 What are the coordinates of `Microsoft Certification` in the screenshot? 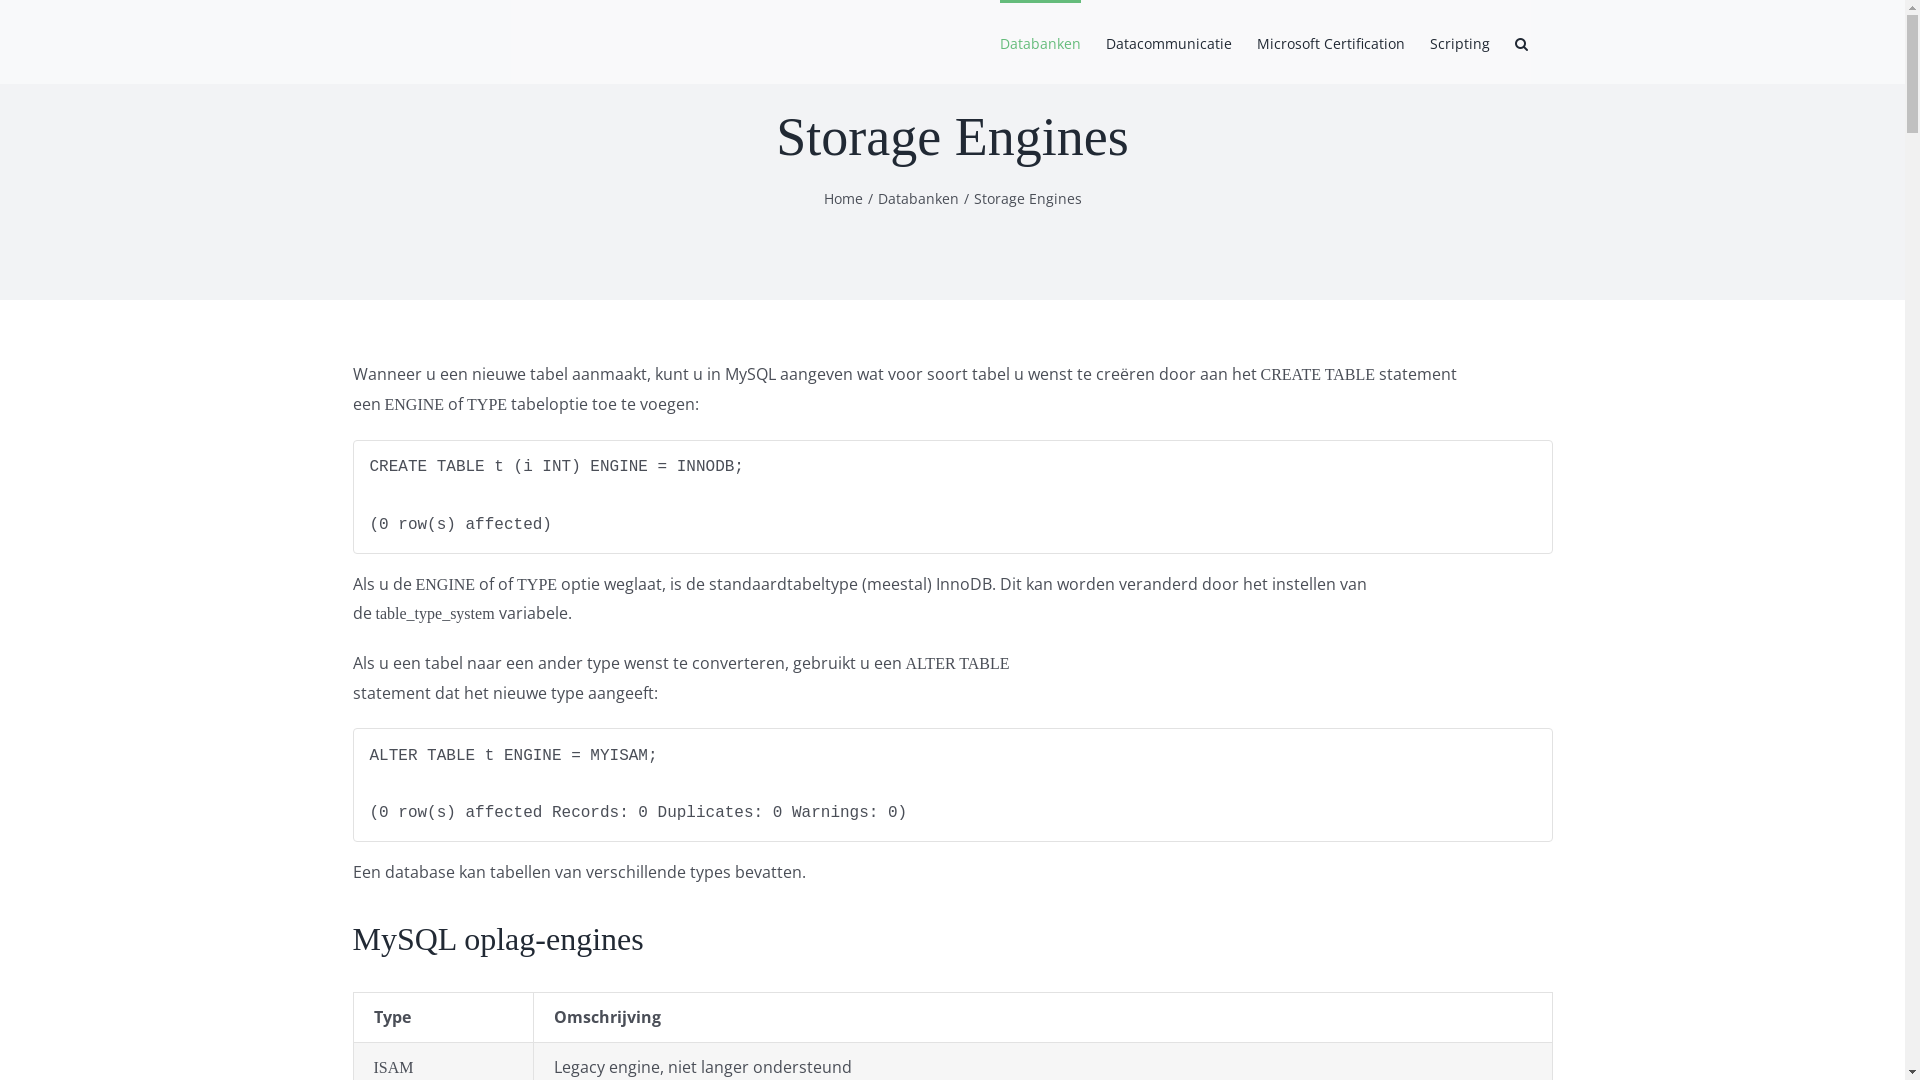 It's located at (1330, 42).